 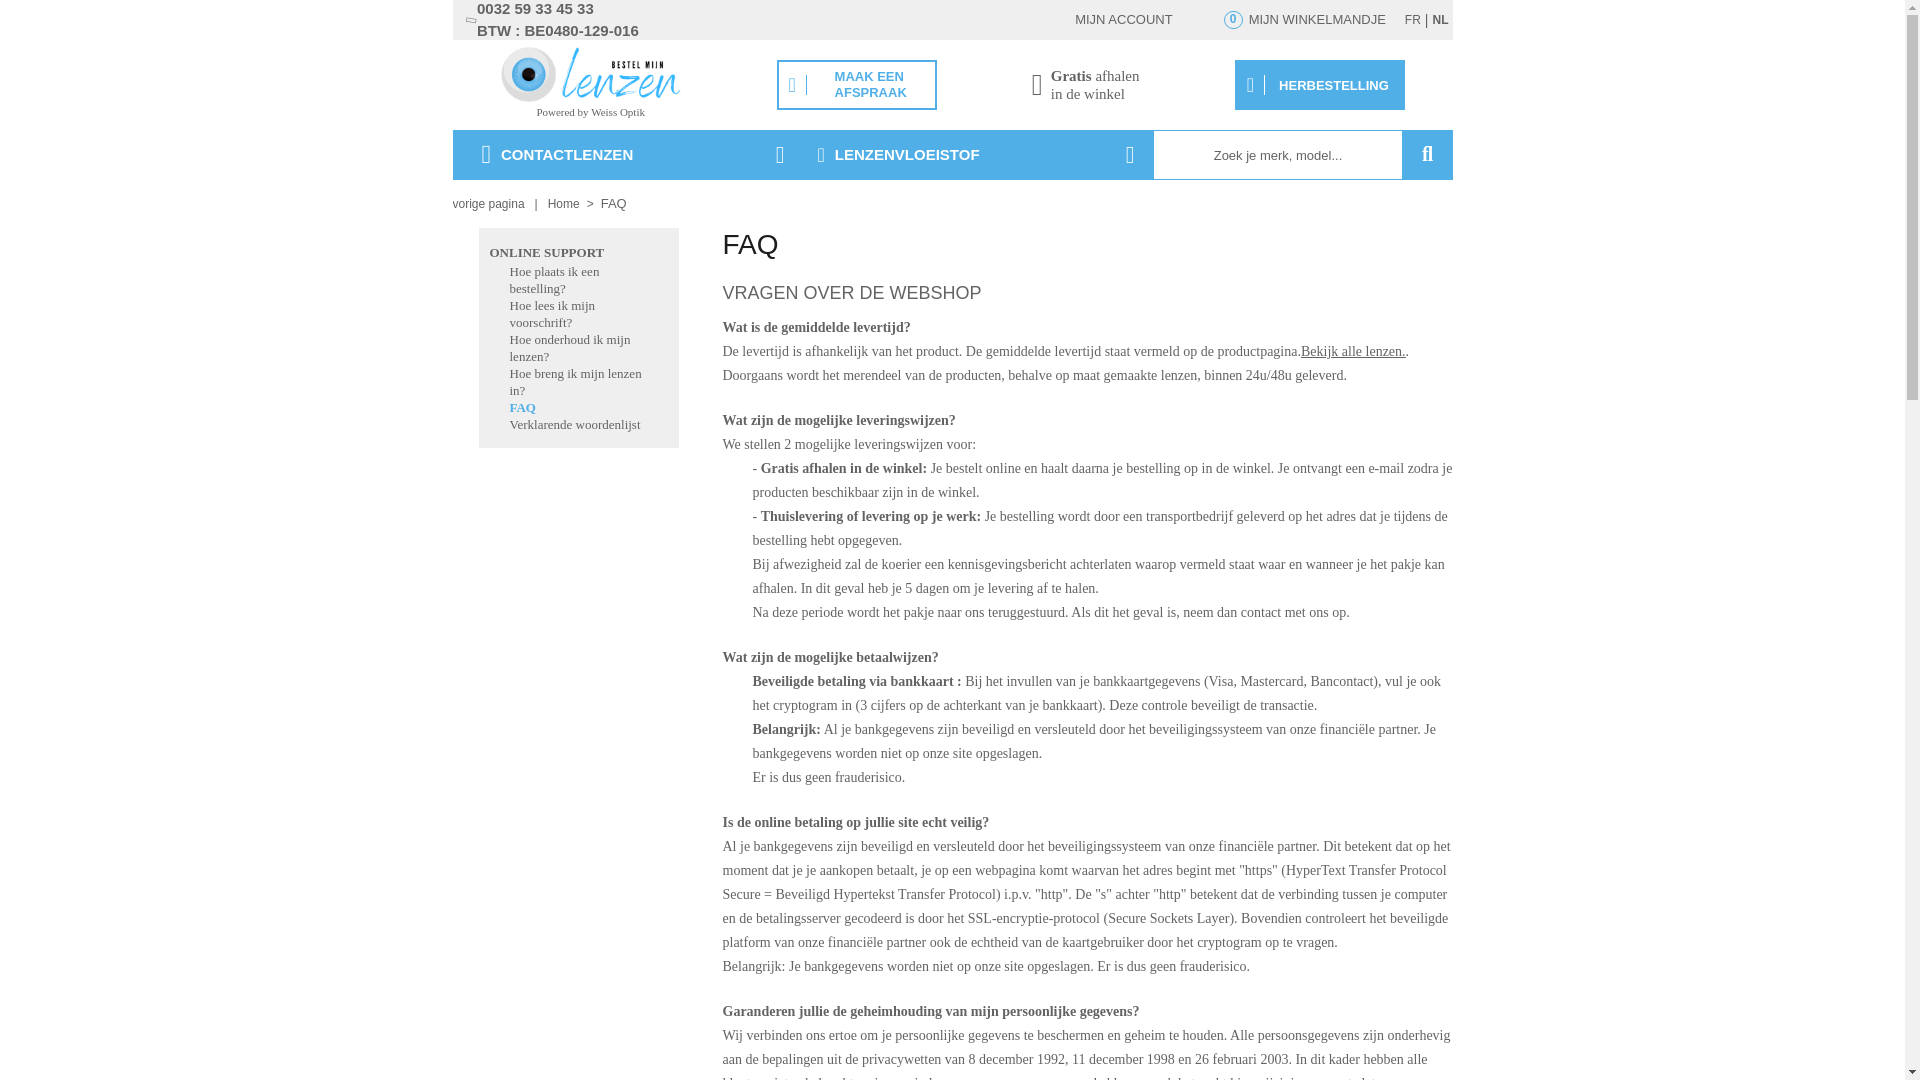 What do you see at coordinates (1044, 20) in the screenshot?
I see `MIJN ACCOUNT` at bounding box center [1044, 20].